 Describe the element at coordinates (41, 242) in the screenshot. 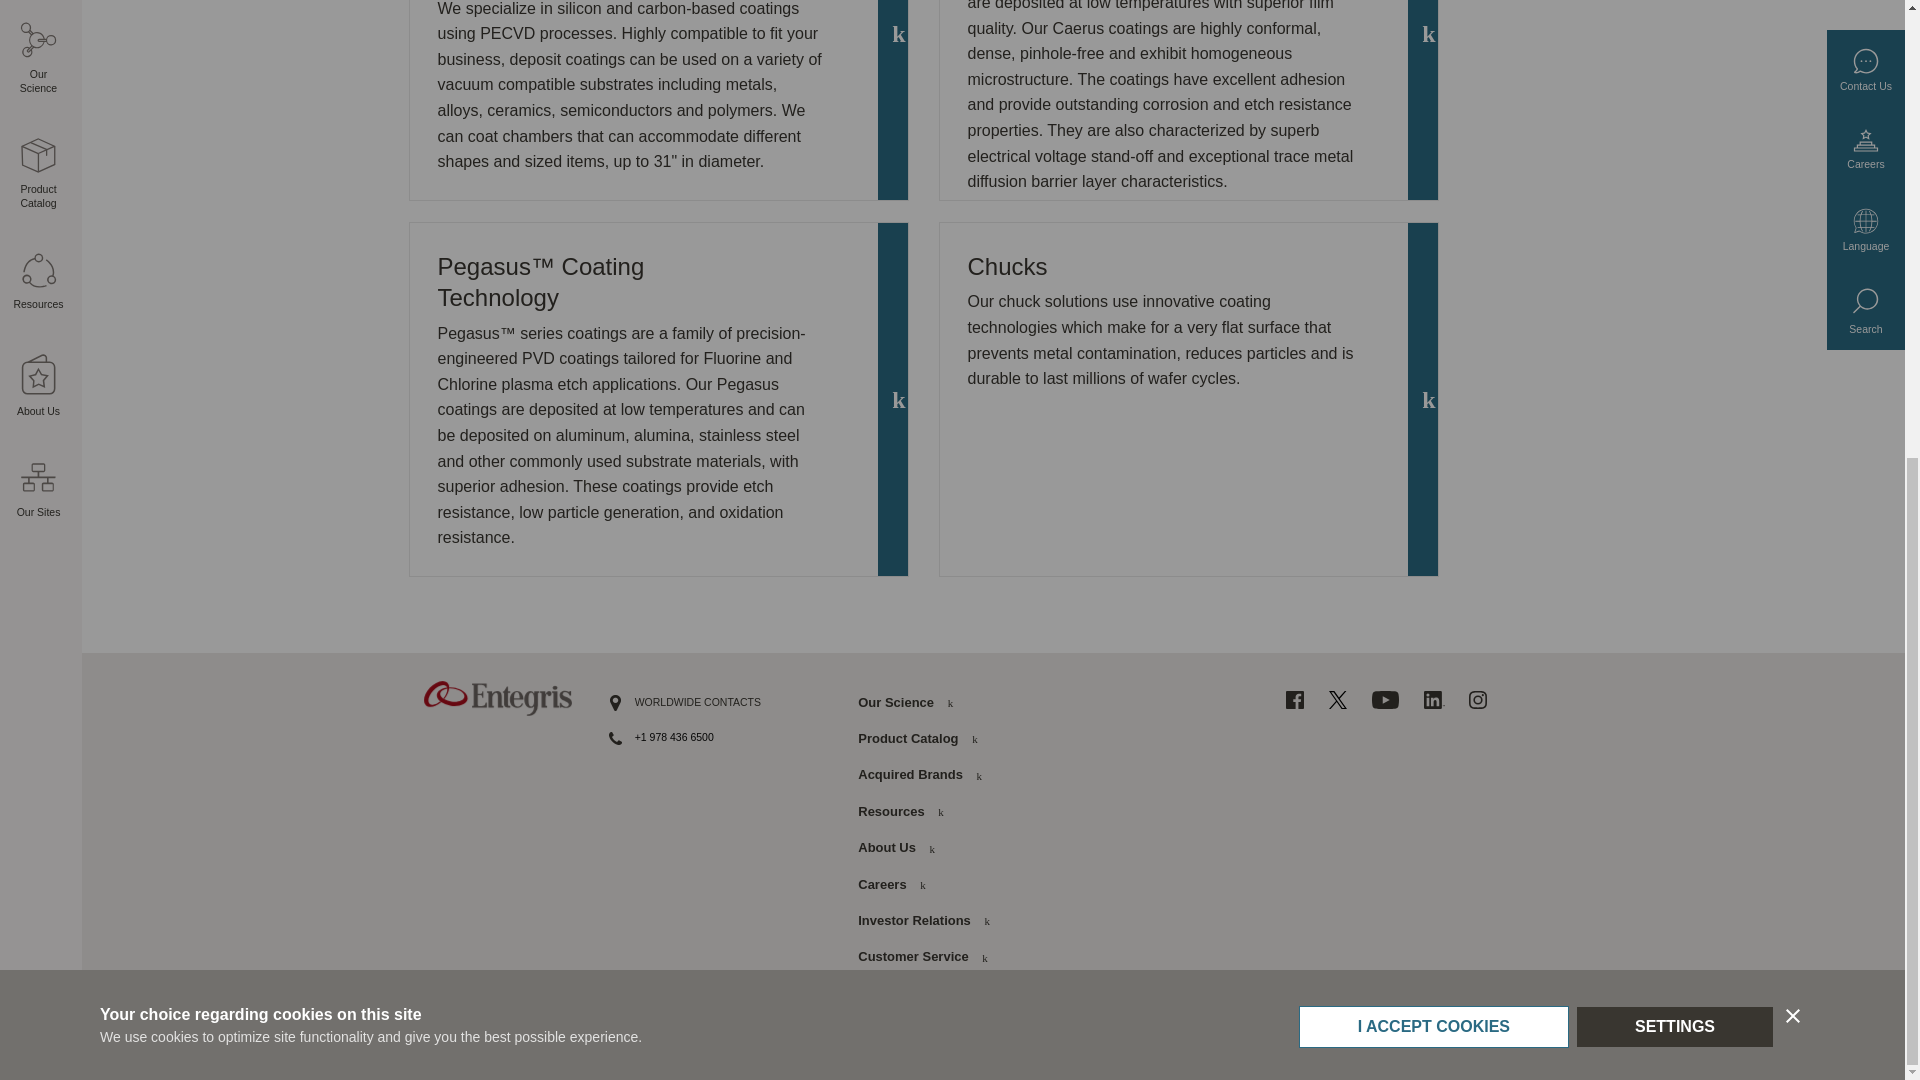

I see `More` at that location.